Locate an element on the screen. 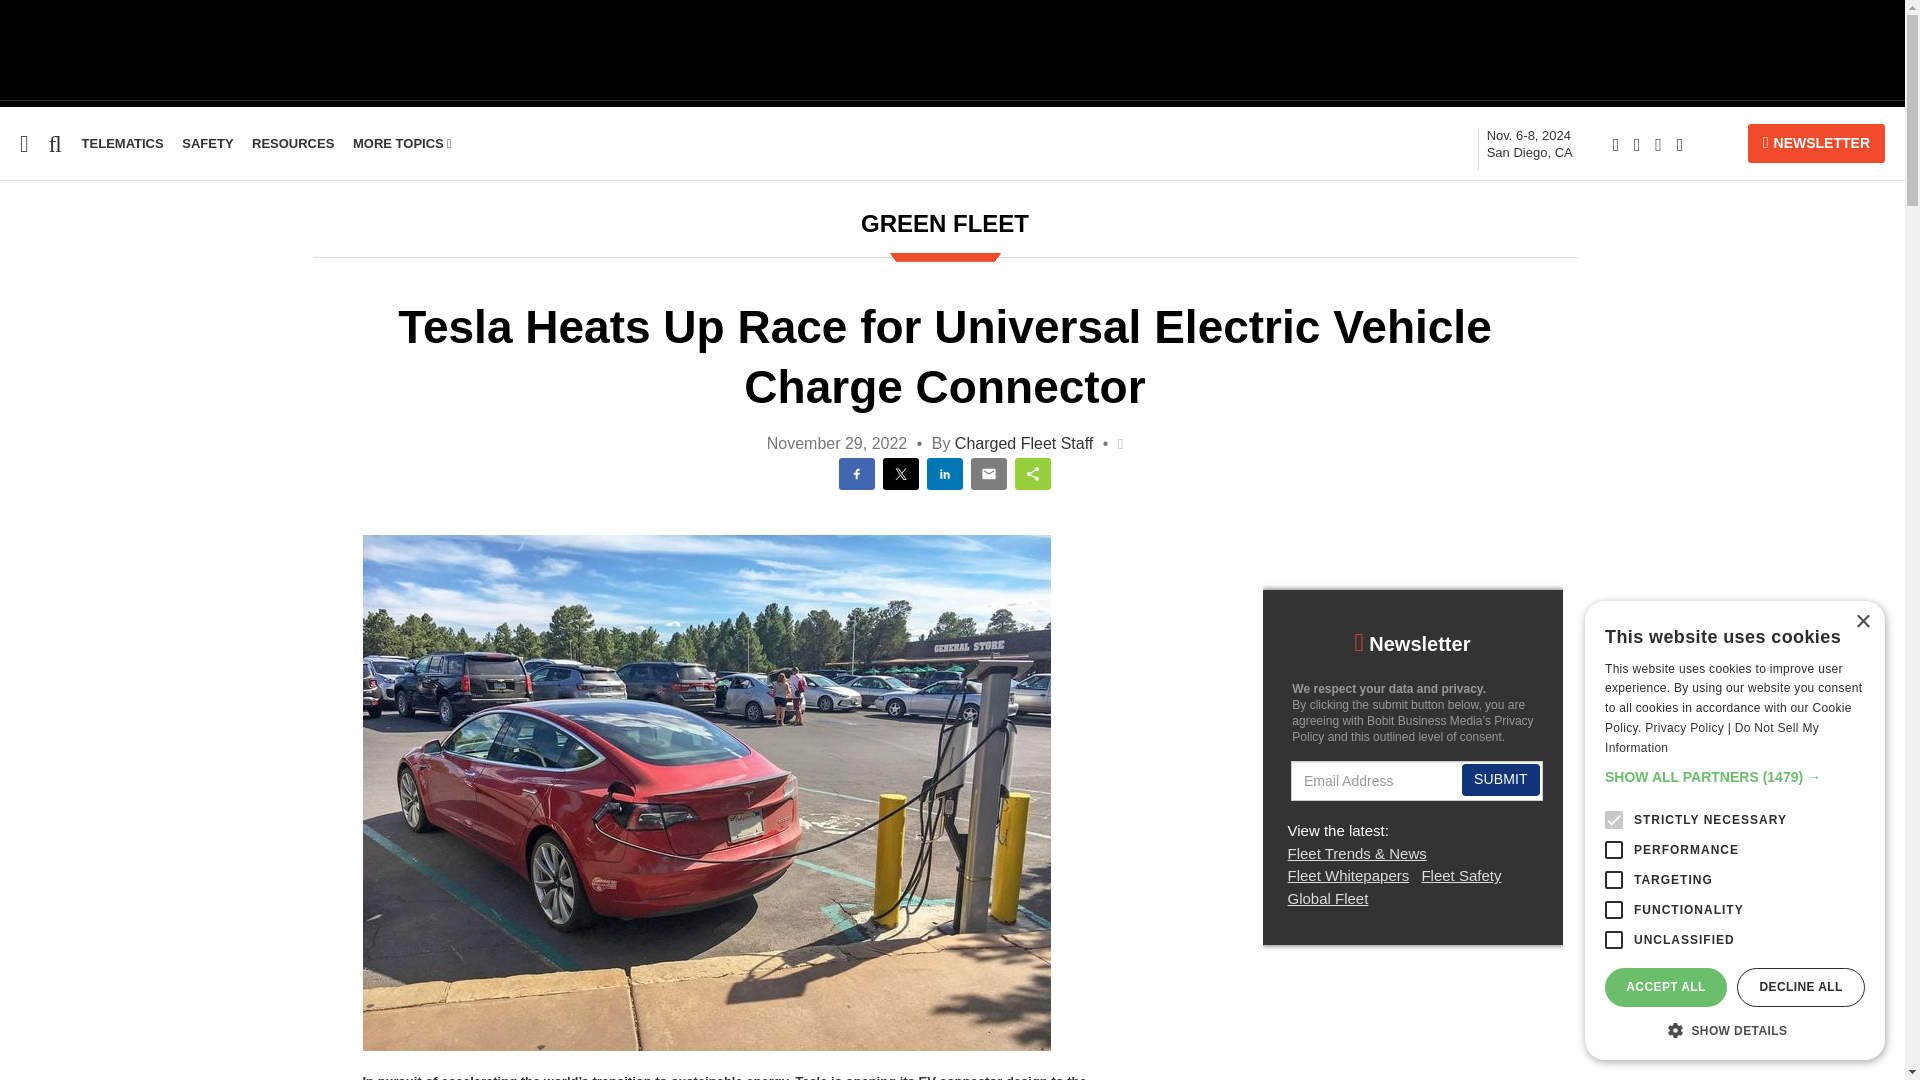 Image resolution: width=1920 pixels, height=1080 pixels. Fuel is located at coordinates (1529, 144).